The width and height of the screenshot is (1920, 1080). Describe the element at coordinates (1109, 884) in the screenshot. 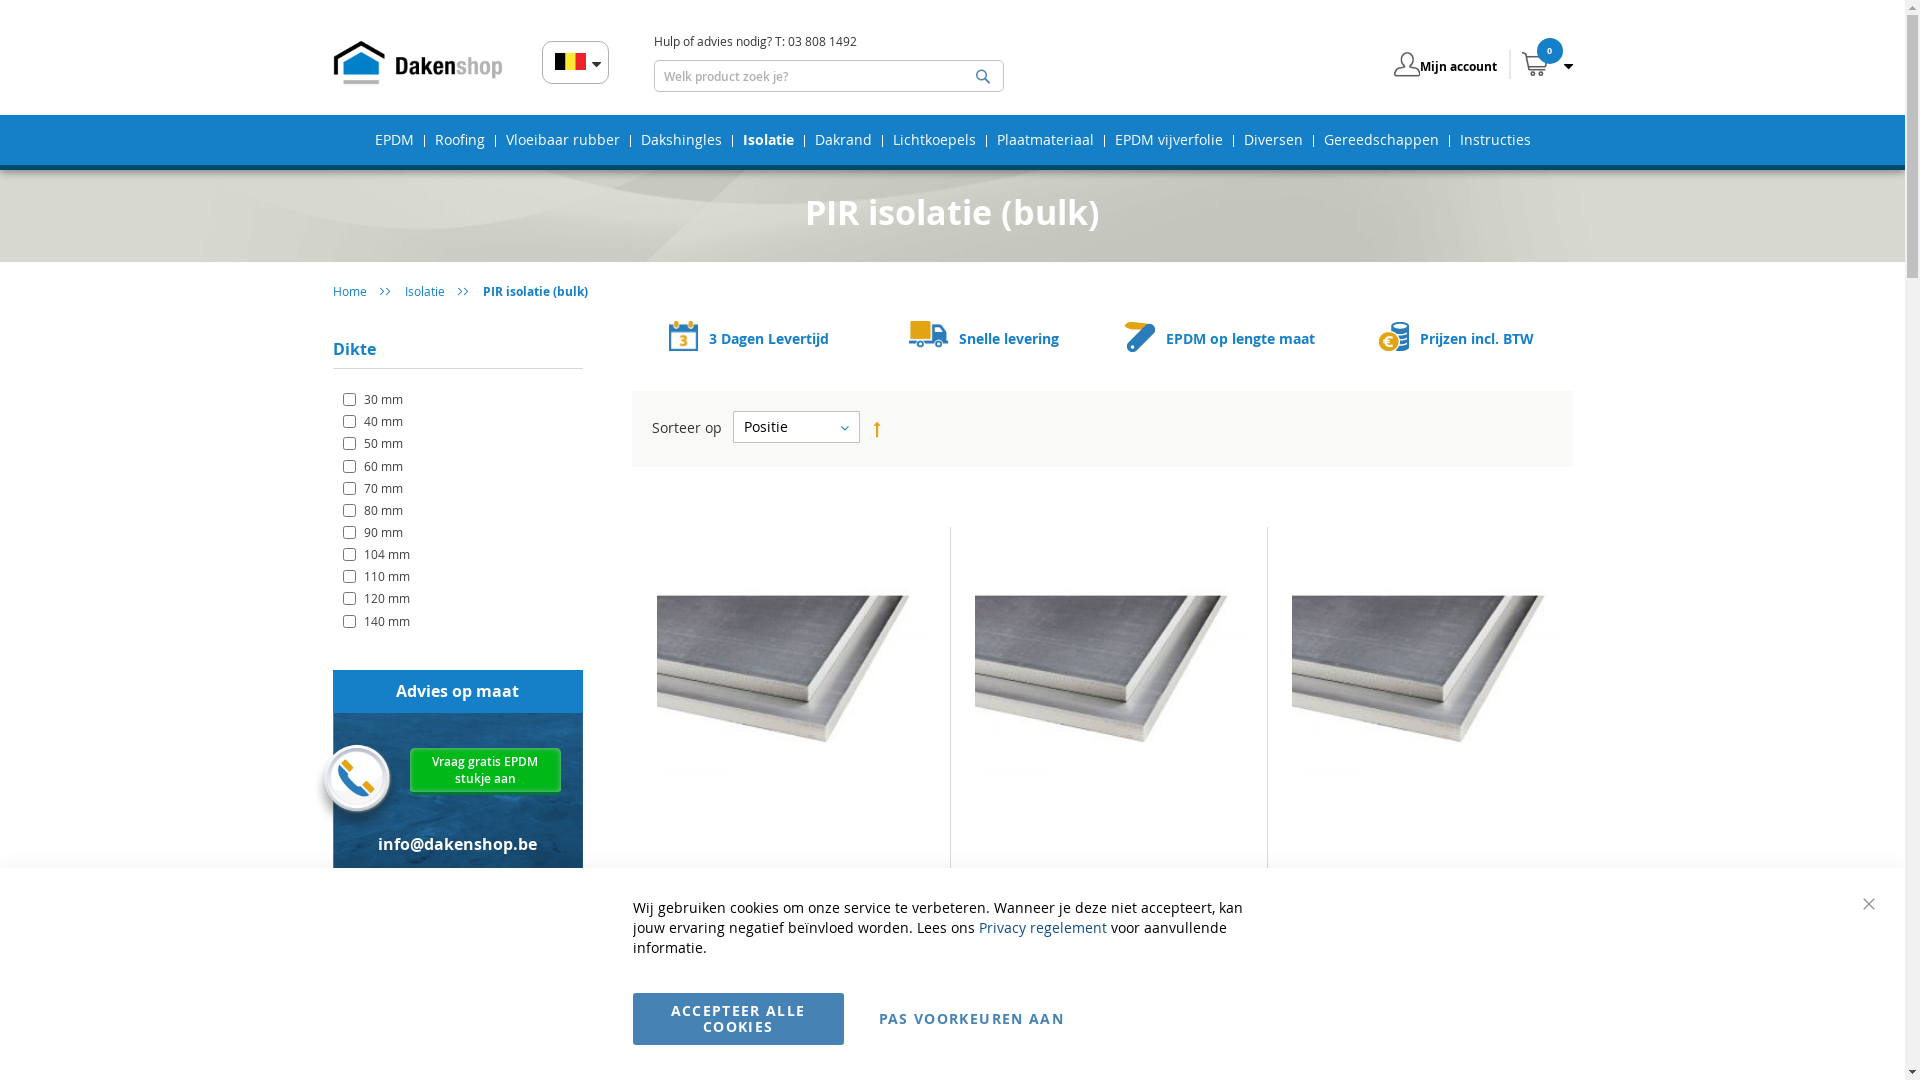

I see `PIR isolatieplaten afm. 60x120cm 40mm (120 st)` at that location.